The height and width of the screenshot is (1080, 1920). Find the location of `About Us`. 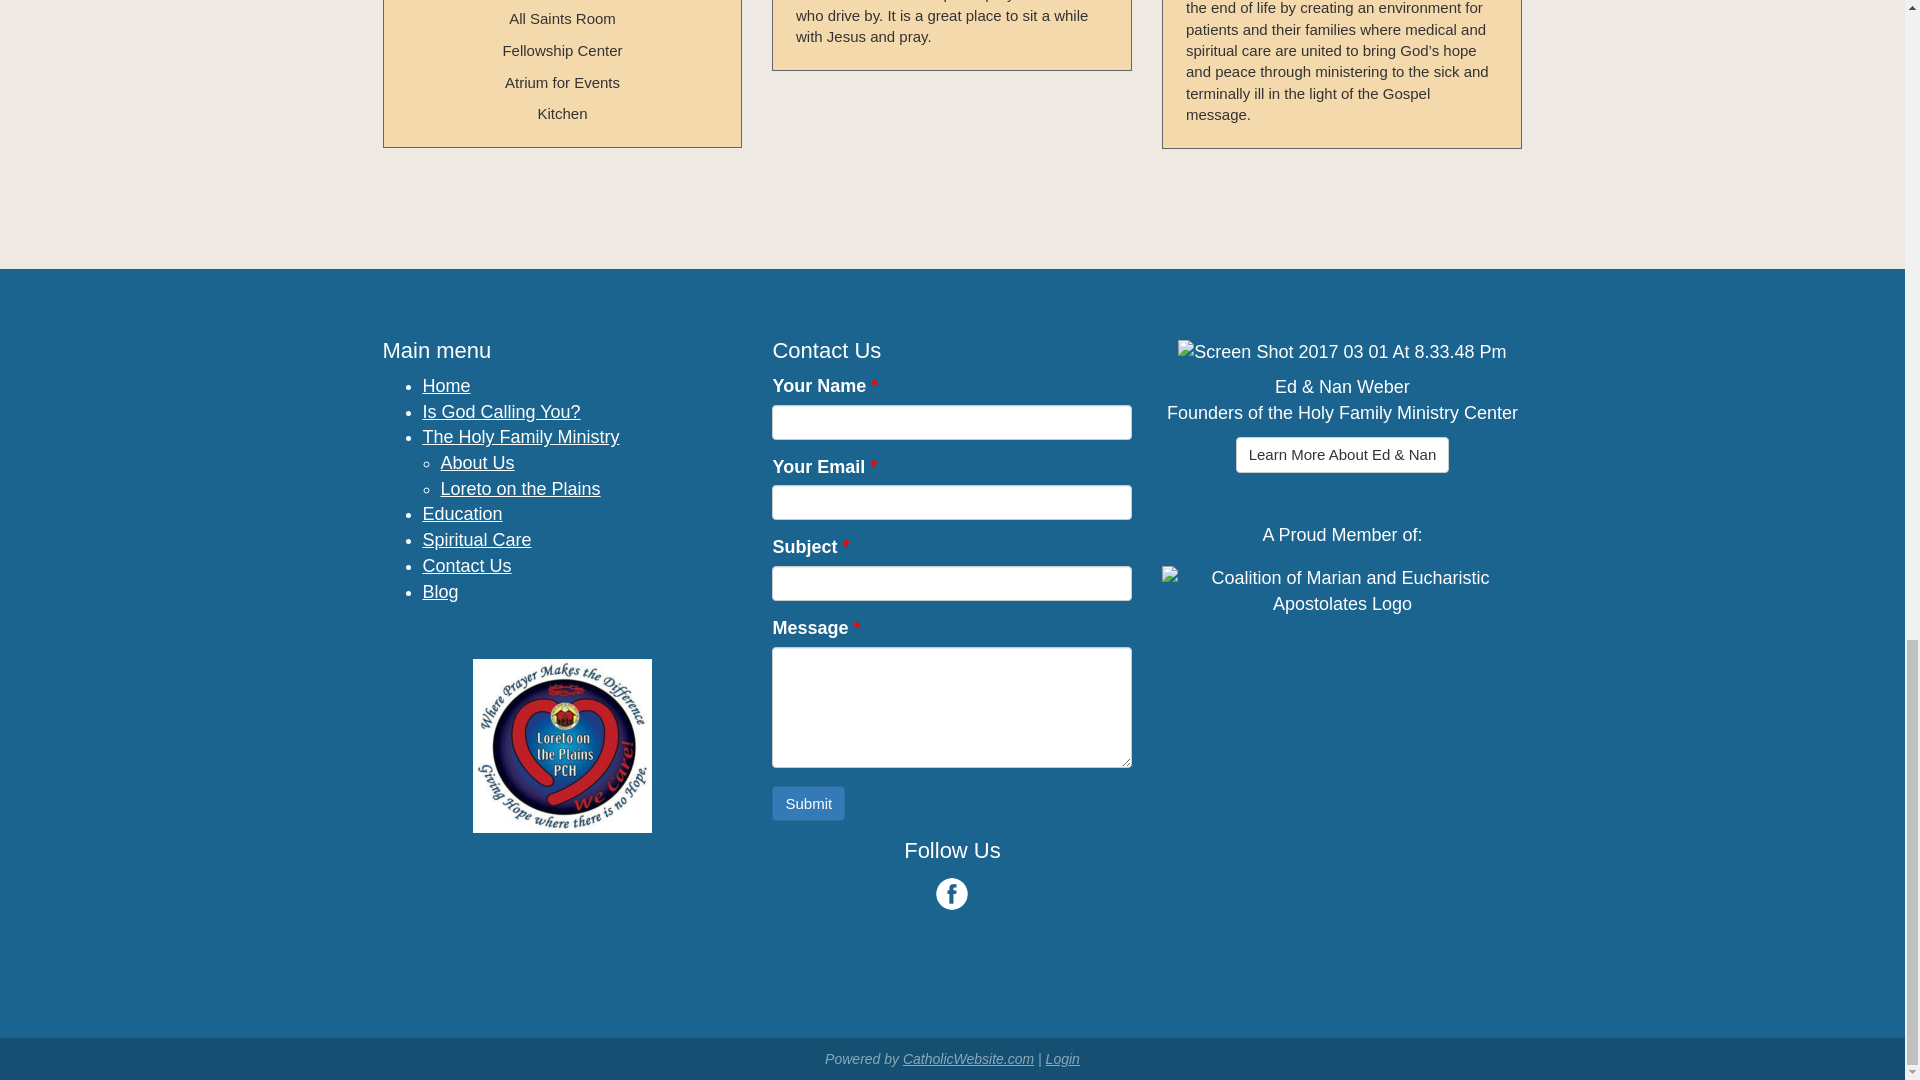

About Us is located at coordinates (476, 462).